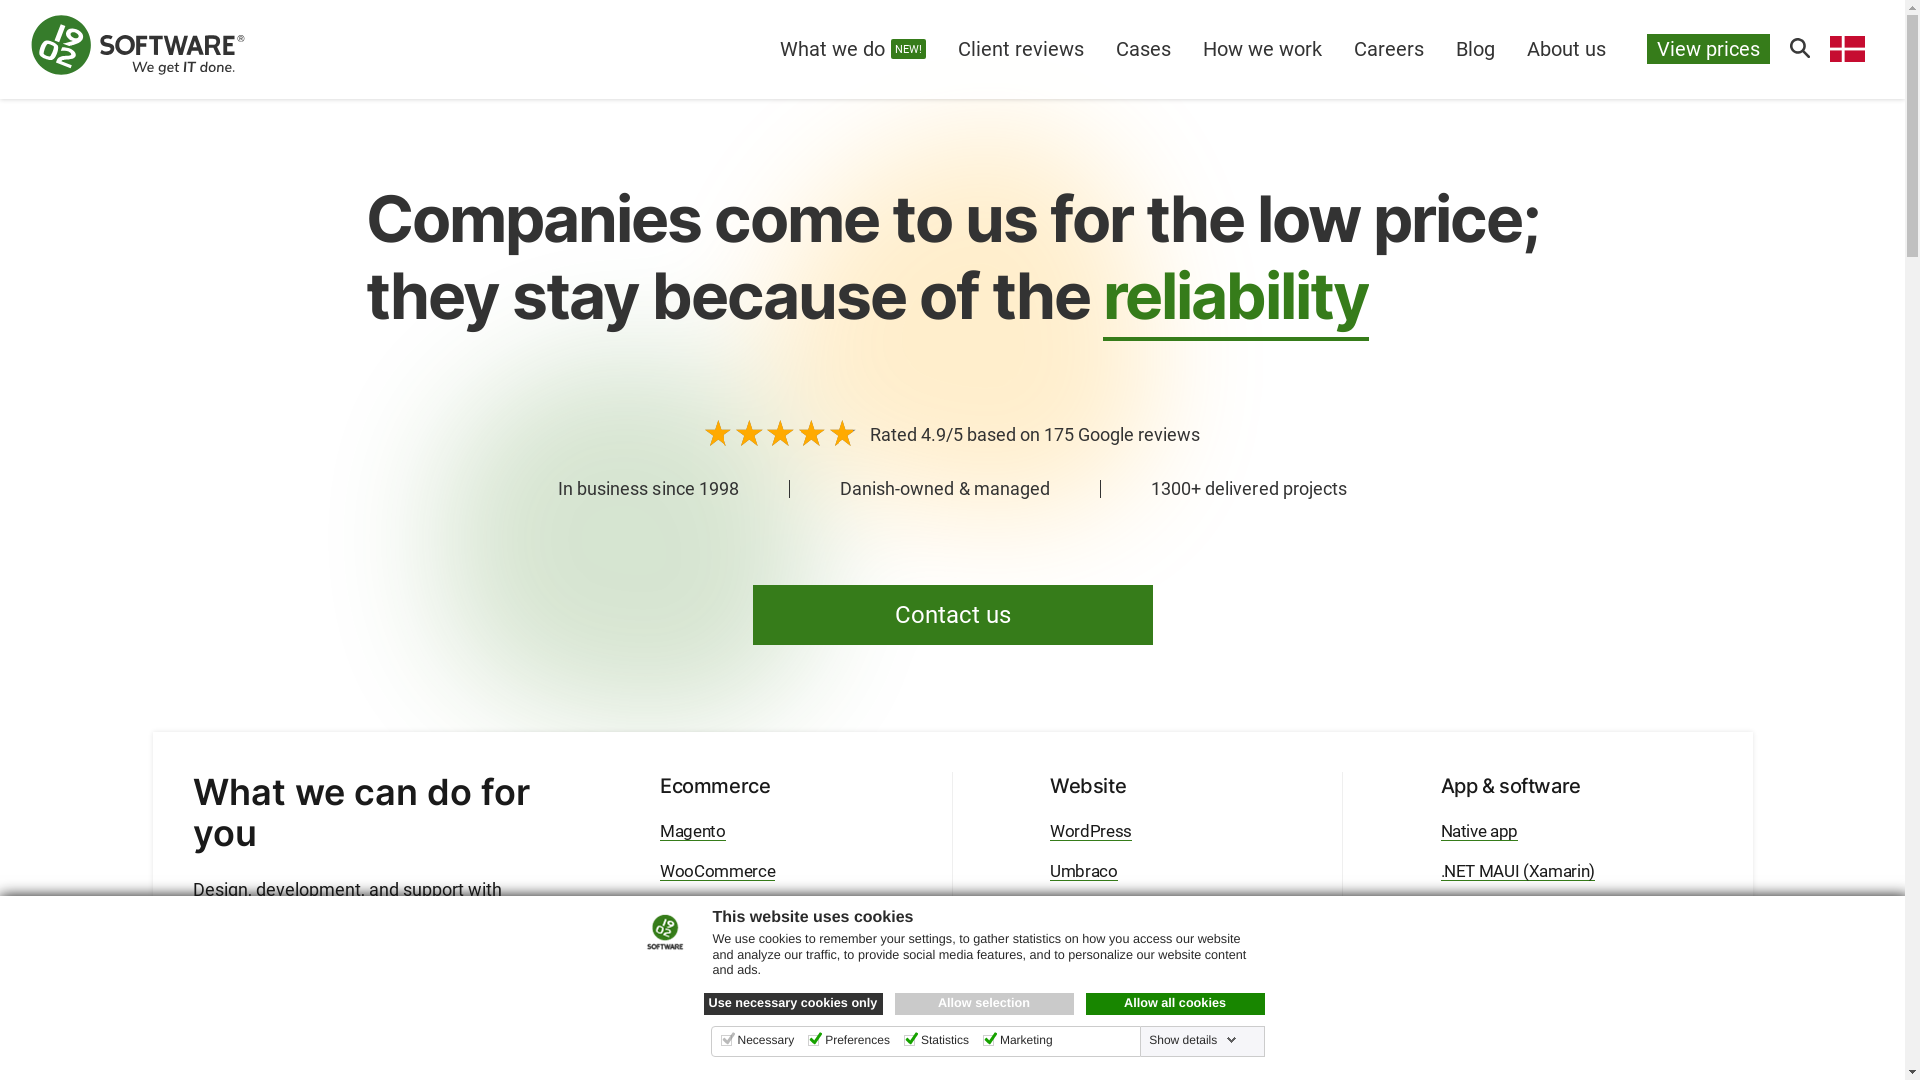  I want to click on Ecommerce review, so click(730, 991).